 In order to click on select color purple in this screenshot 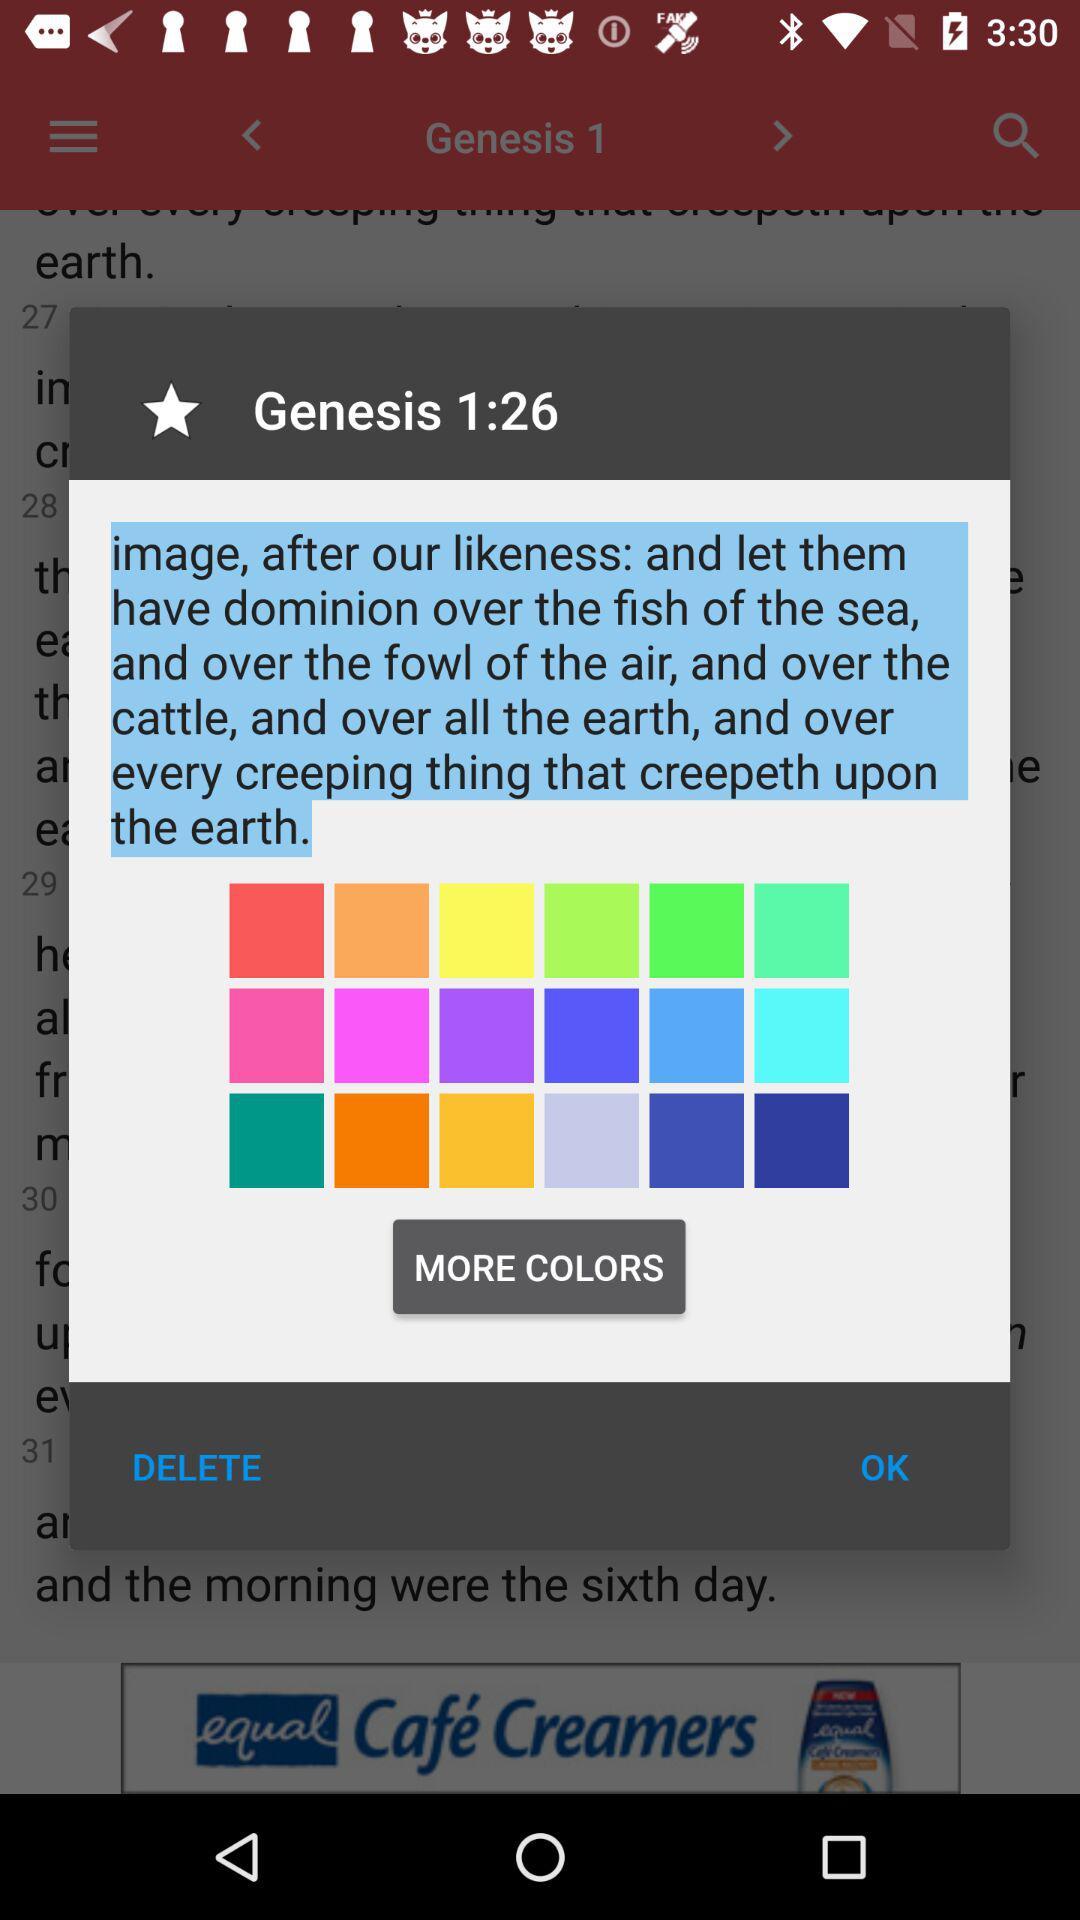, I will do `click(592, 1036)`.